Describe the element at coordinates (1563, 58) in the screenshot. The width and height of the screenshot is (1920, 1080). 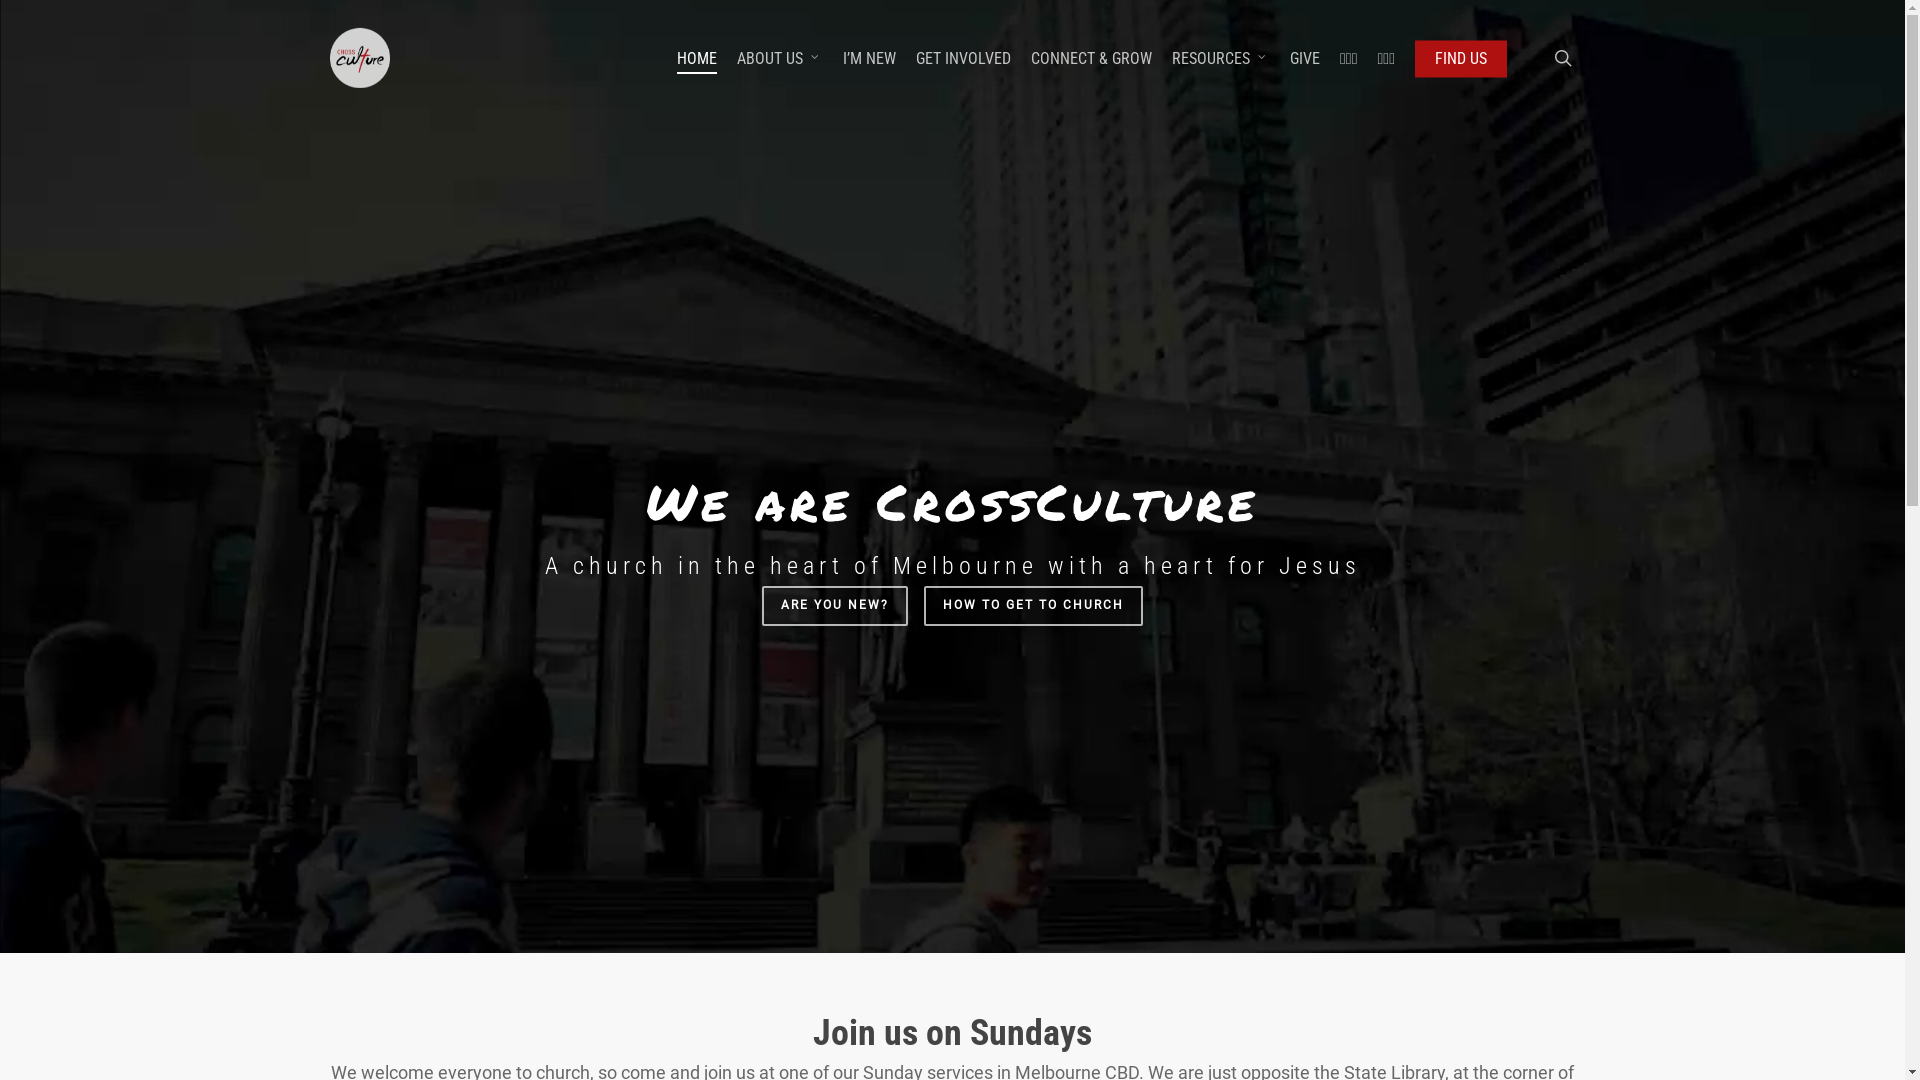
I see `search` at that location.